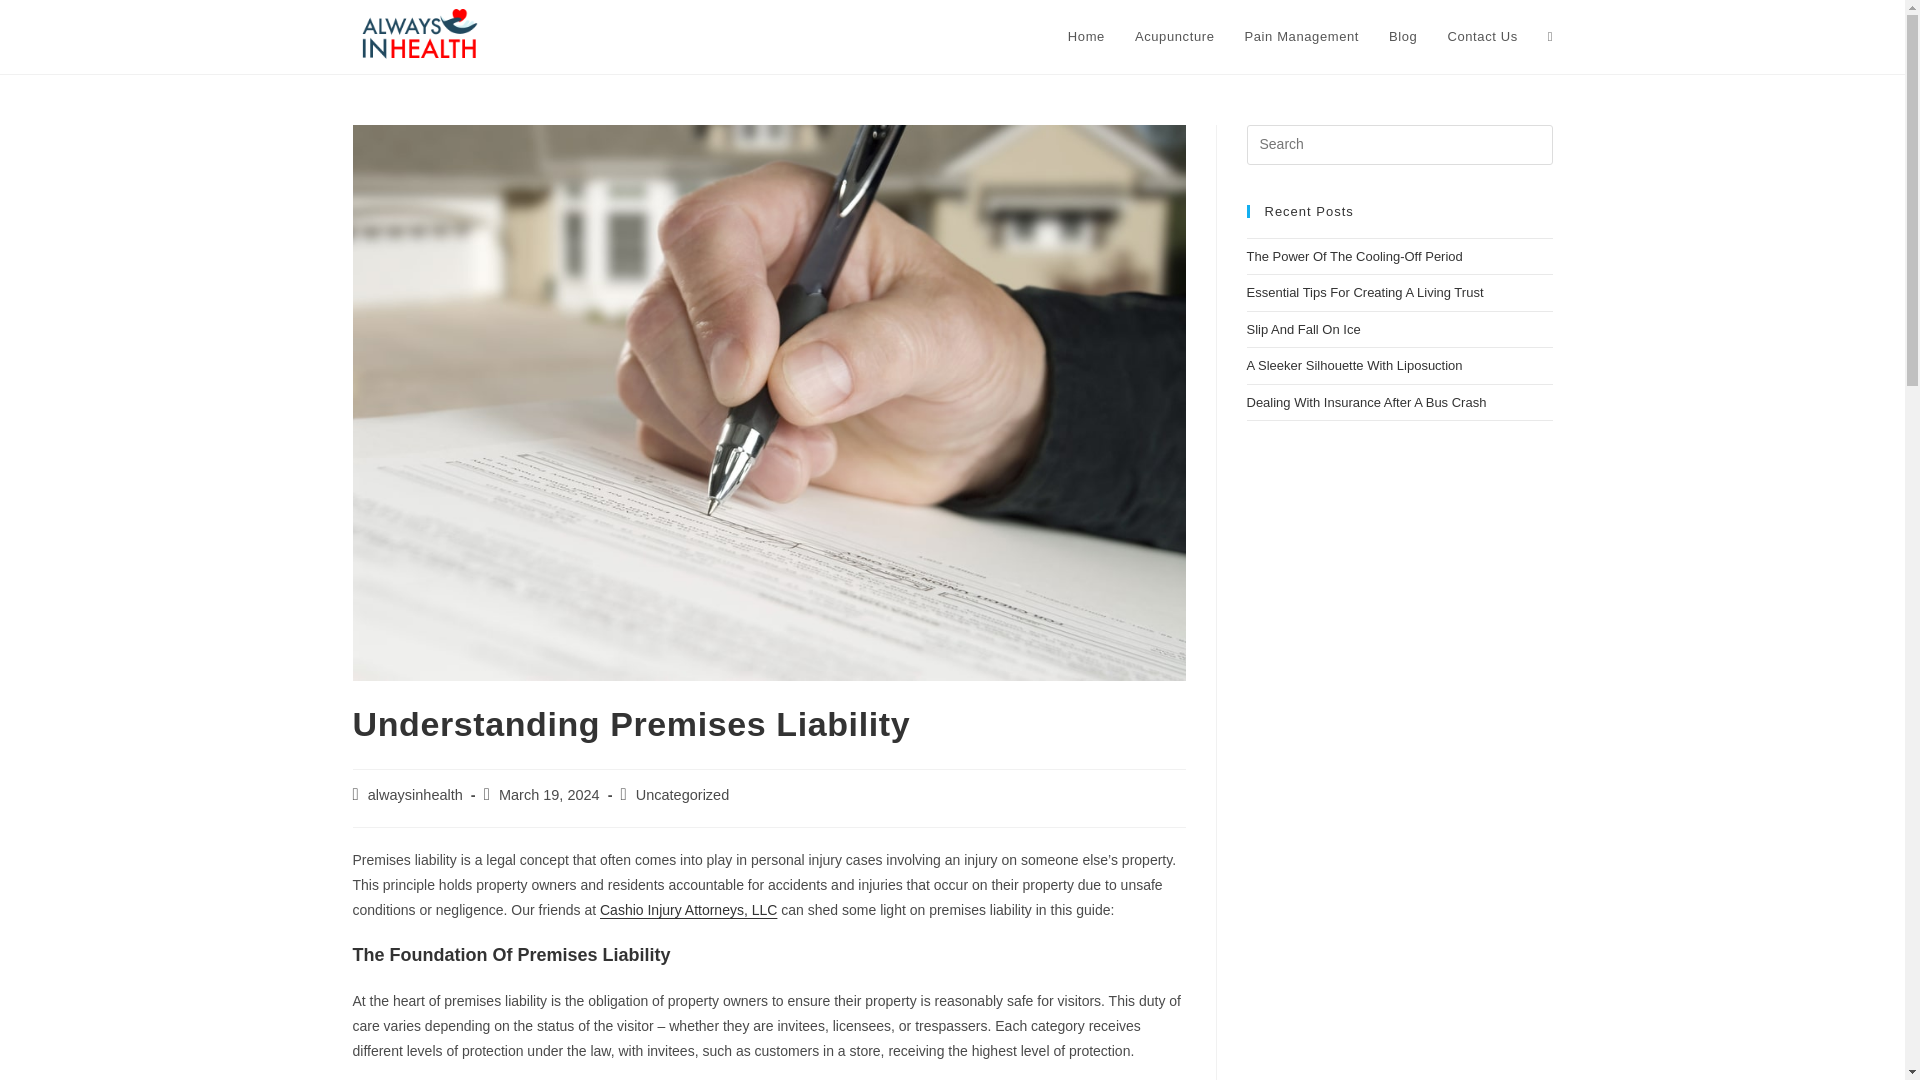  I want to click on Essential Tips For Creating A Living Trust, so click(1364, 292).